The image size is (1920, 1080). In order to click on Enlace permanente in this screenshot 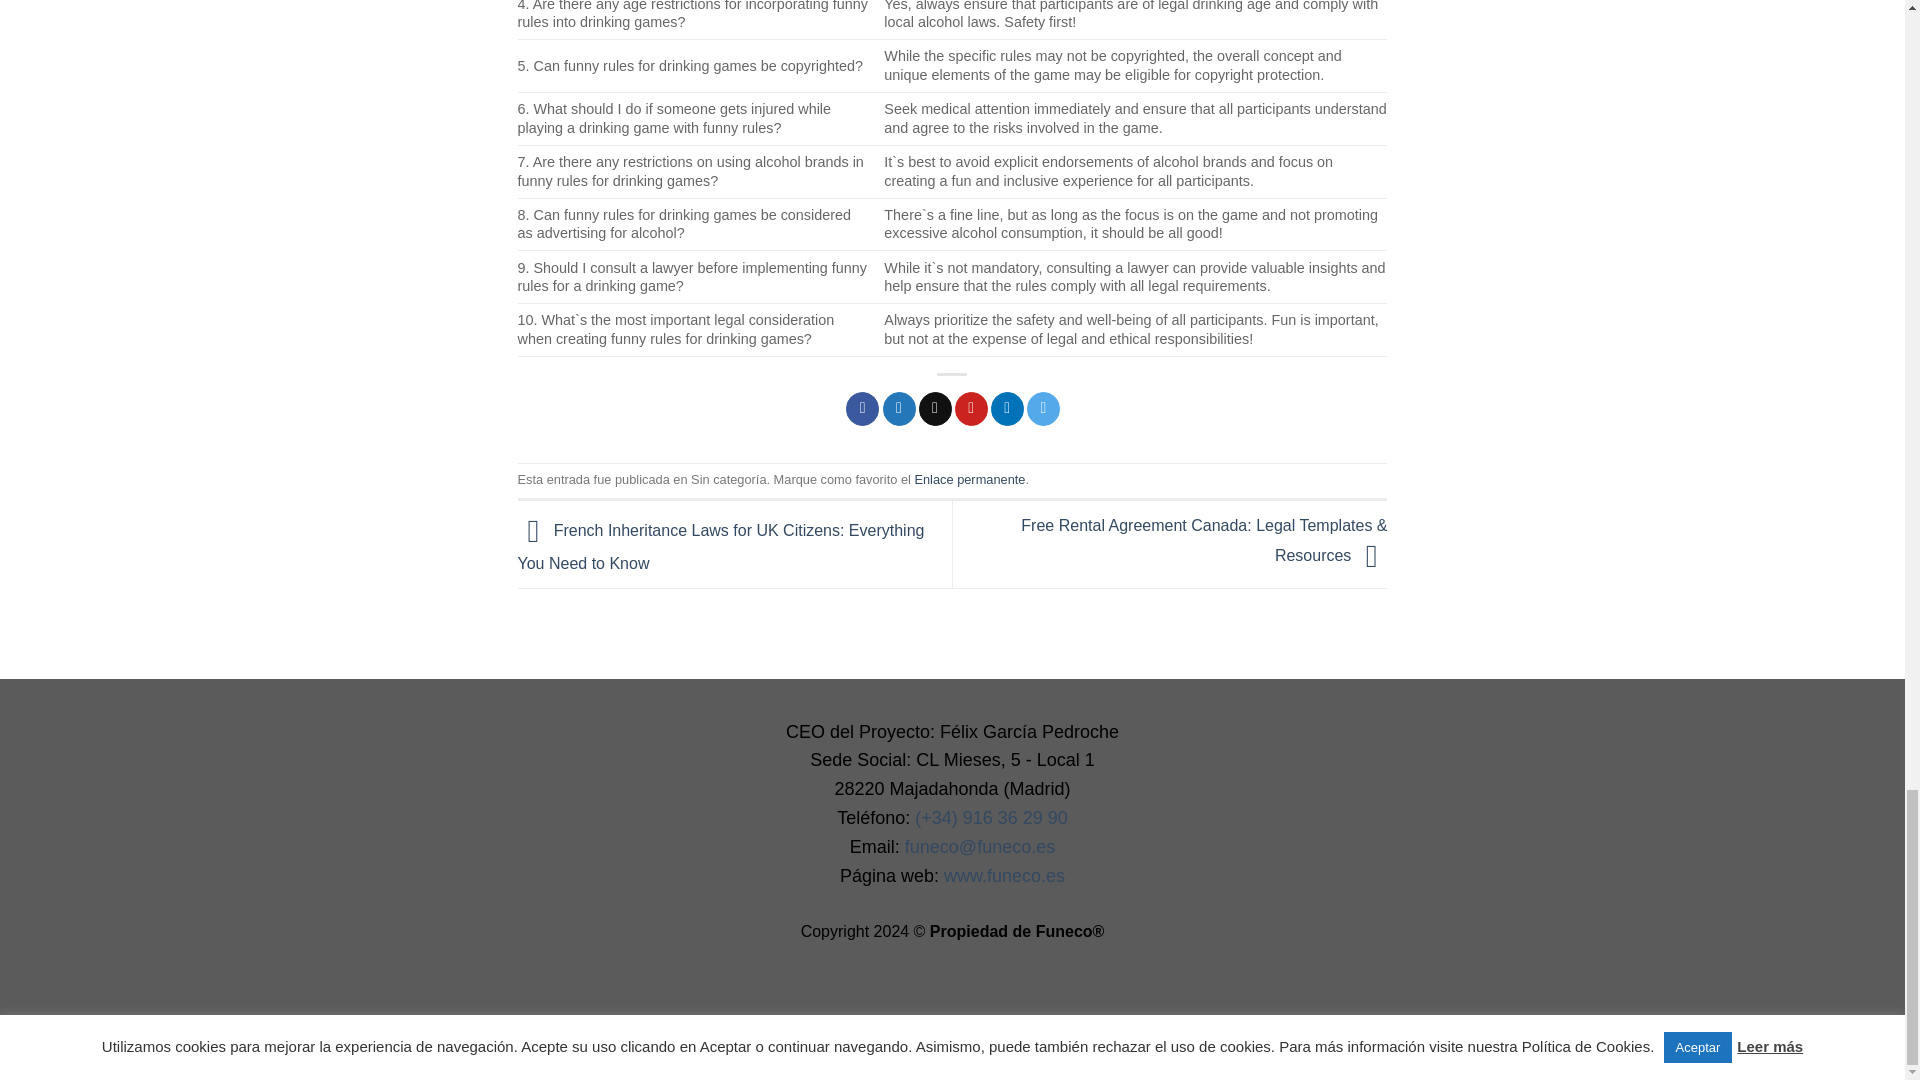, I will do `click(969, 479)`.